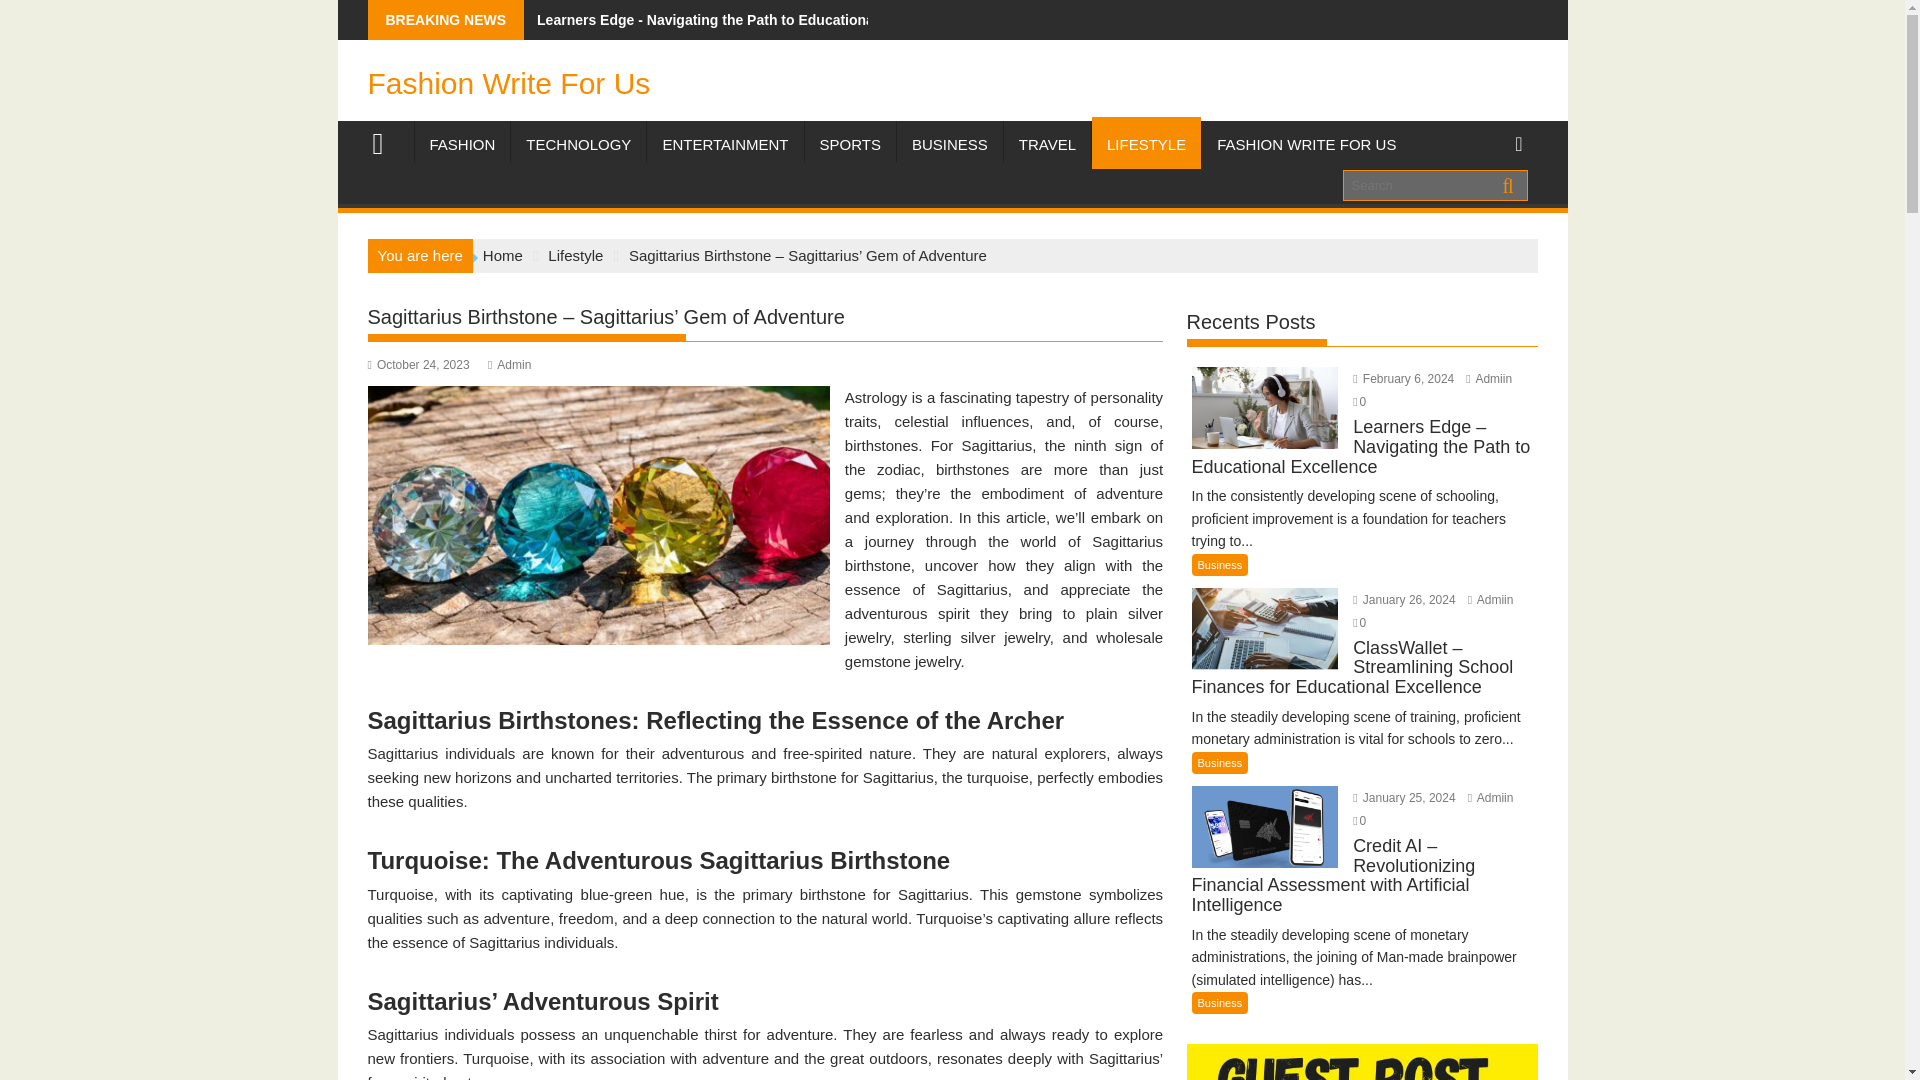 The width and height of the screenshot is (1920, 1080). Describe the element at coordinates (509, 83) in the screenshot. I see `Fashion Write For Us` at that location.